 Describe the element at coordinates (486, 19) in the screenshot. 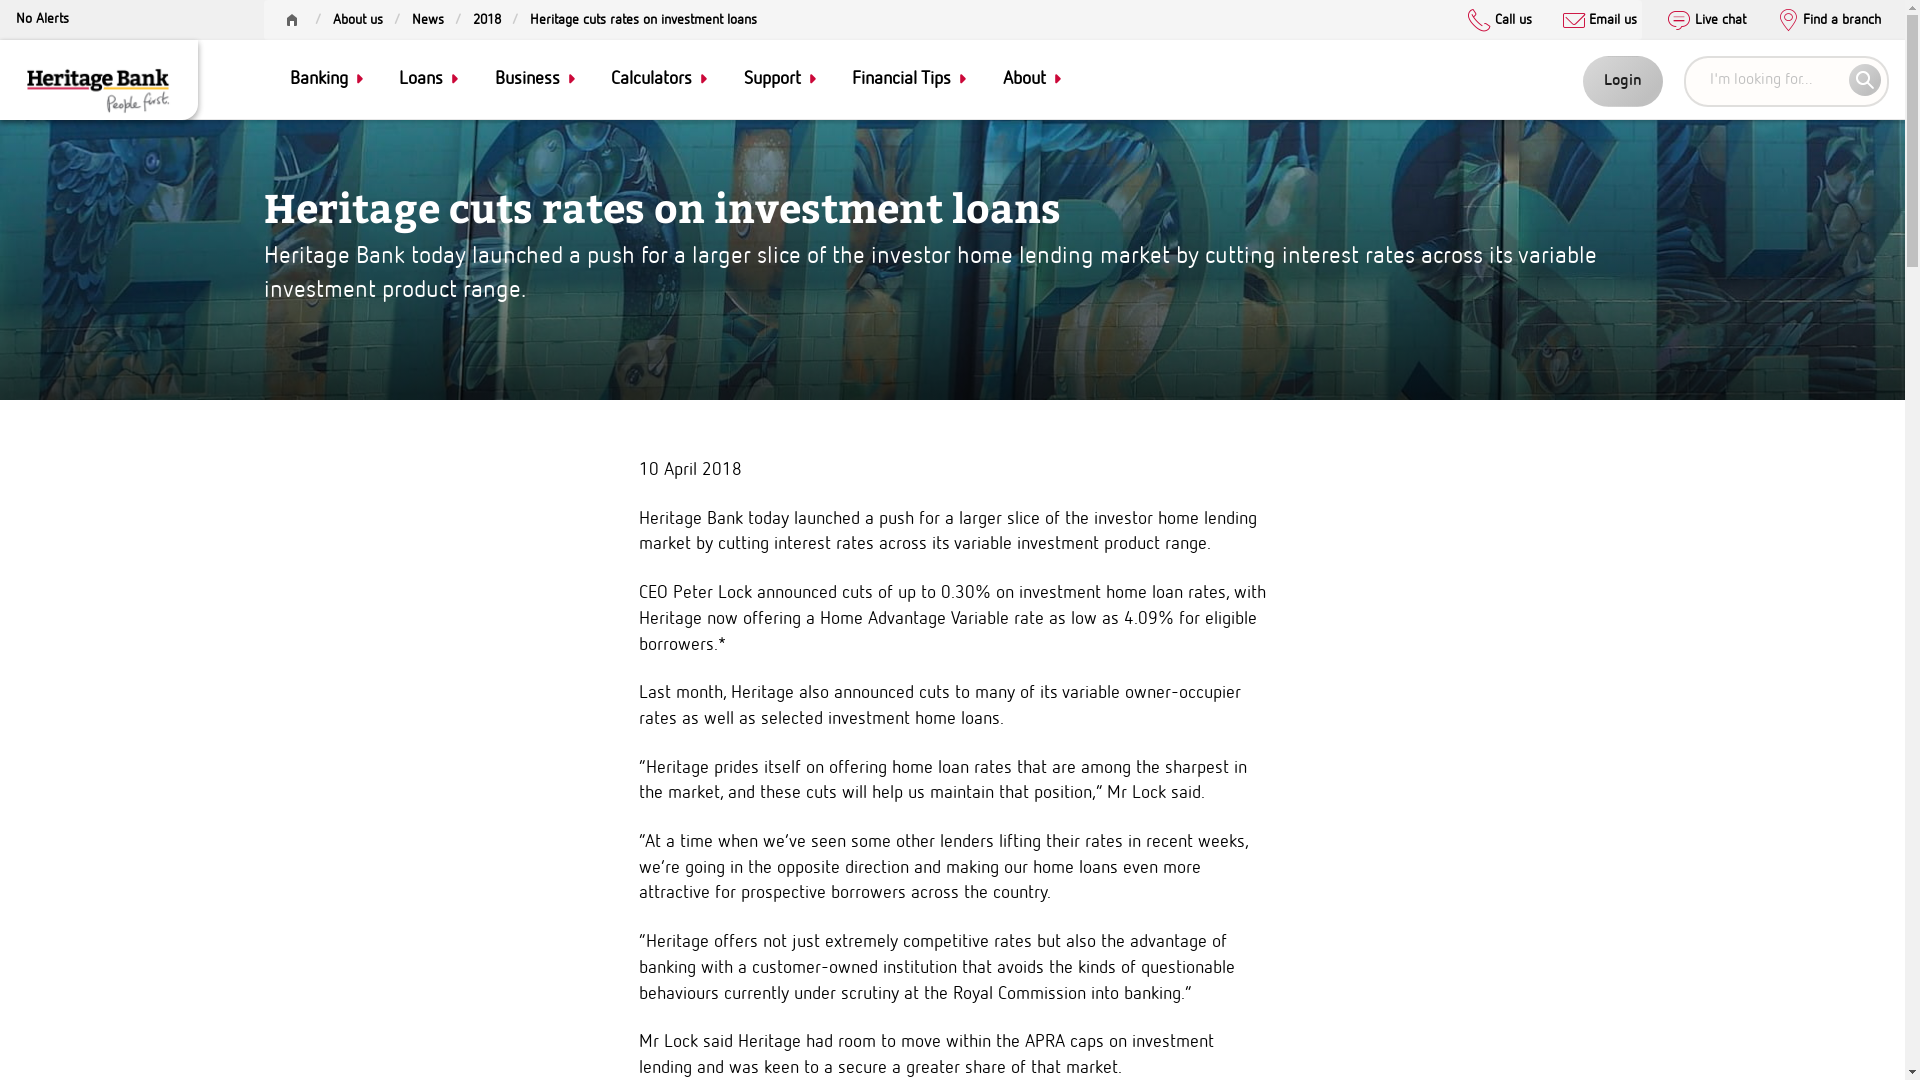

I see `2018` at that location.